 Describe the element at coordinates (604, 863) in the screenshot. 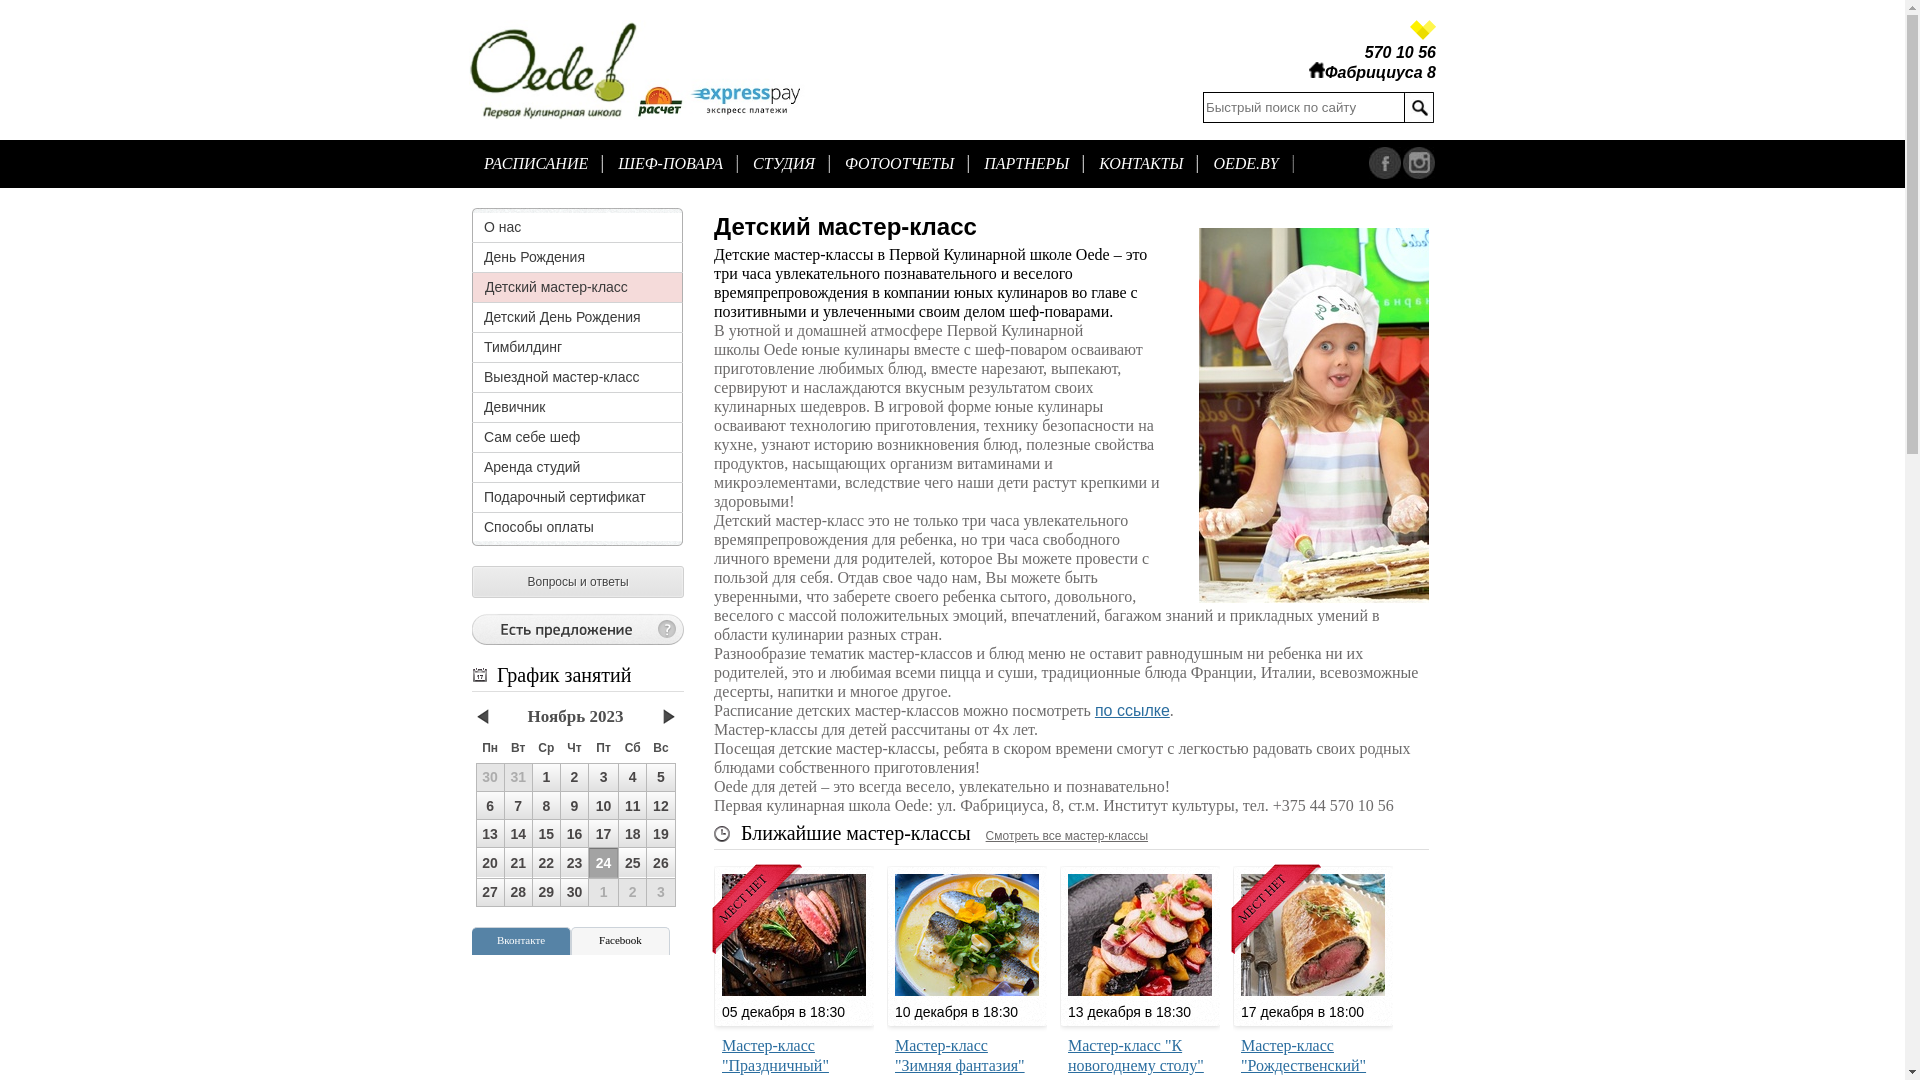

I see `24` at that location.